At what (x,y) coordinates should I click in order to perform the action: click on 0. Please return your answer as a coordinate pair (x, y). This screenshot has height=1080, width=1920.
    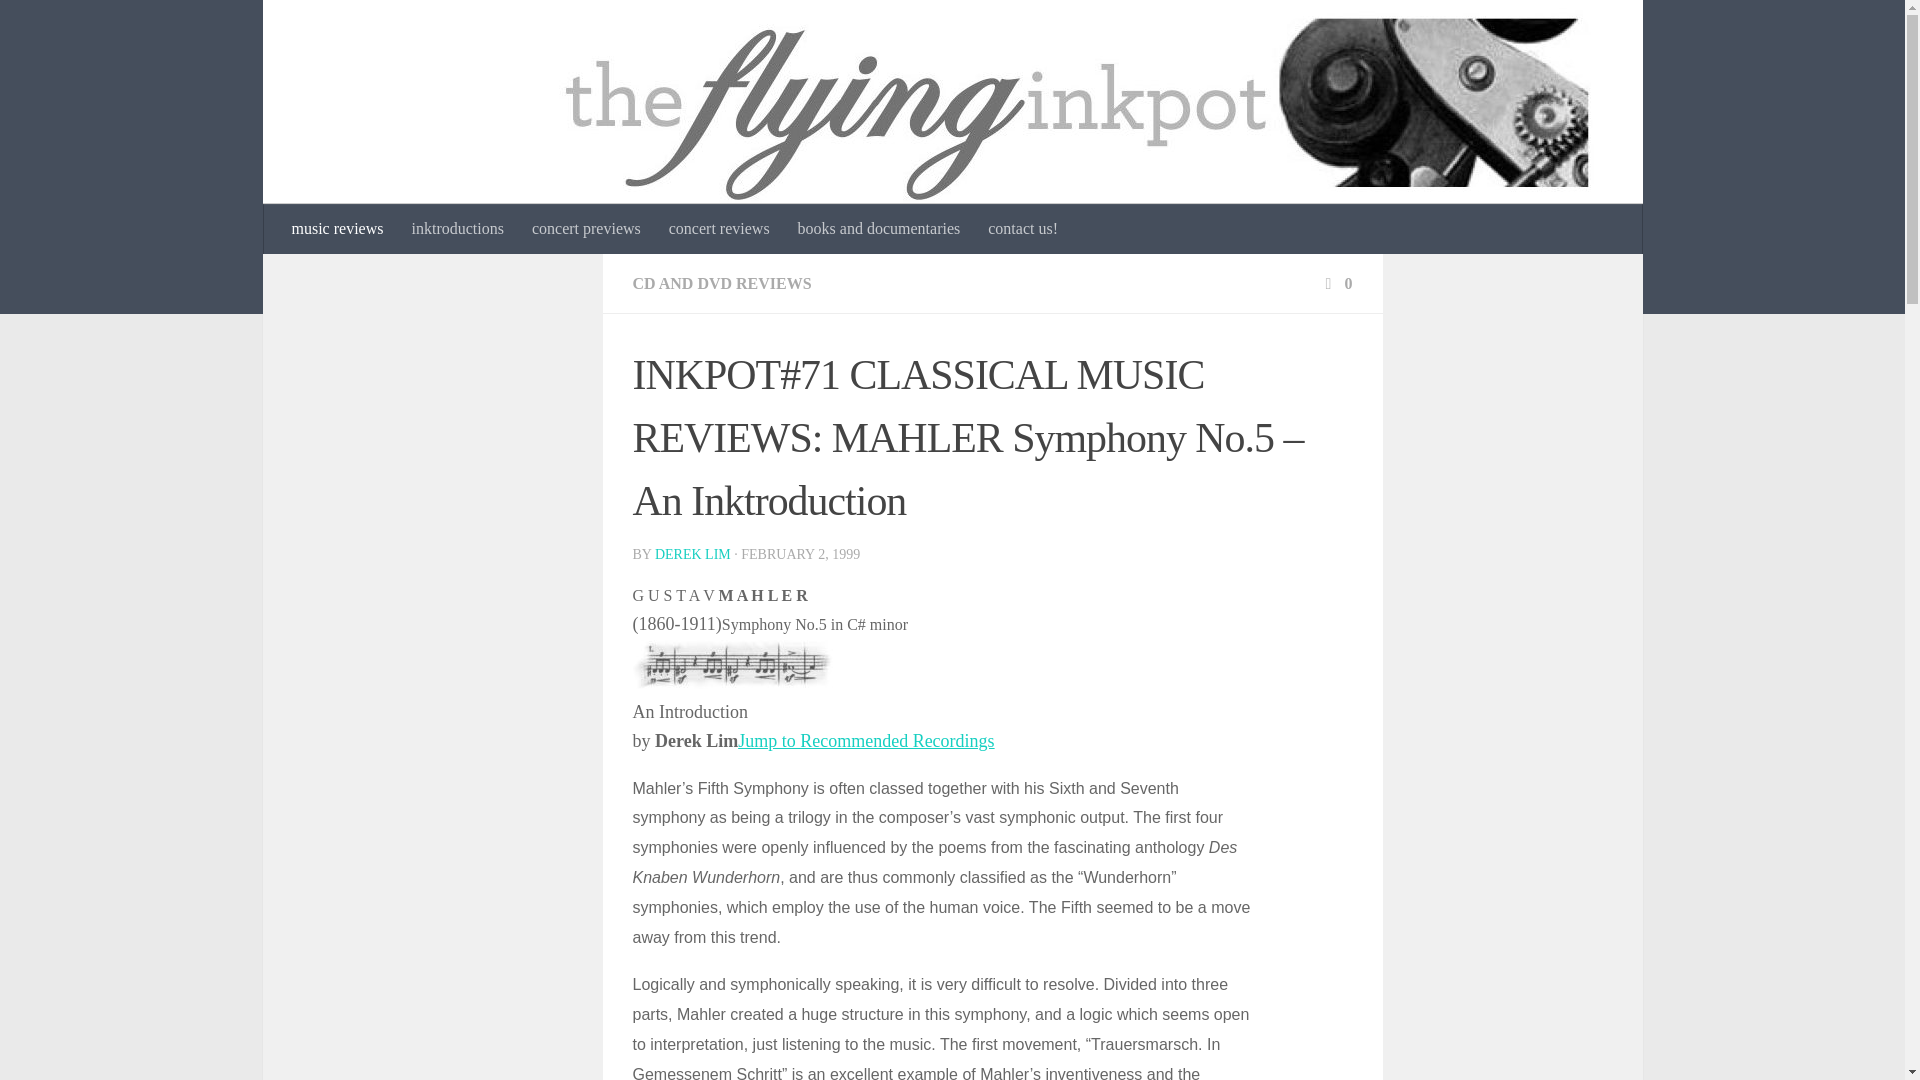
    Looking at the image, I should click on (1336, 283).